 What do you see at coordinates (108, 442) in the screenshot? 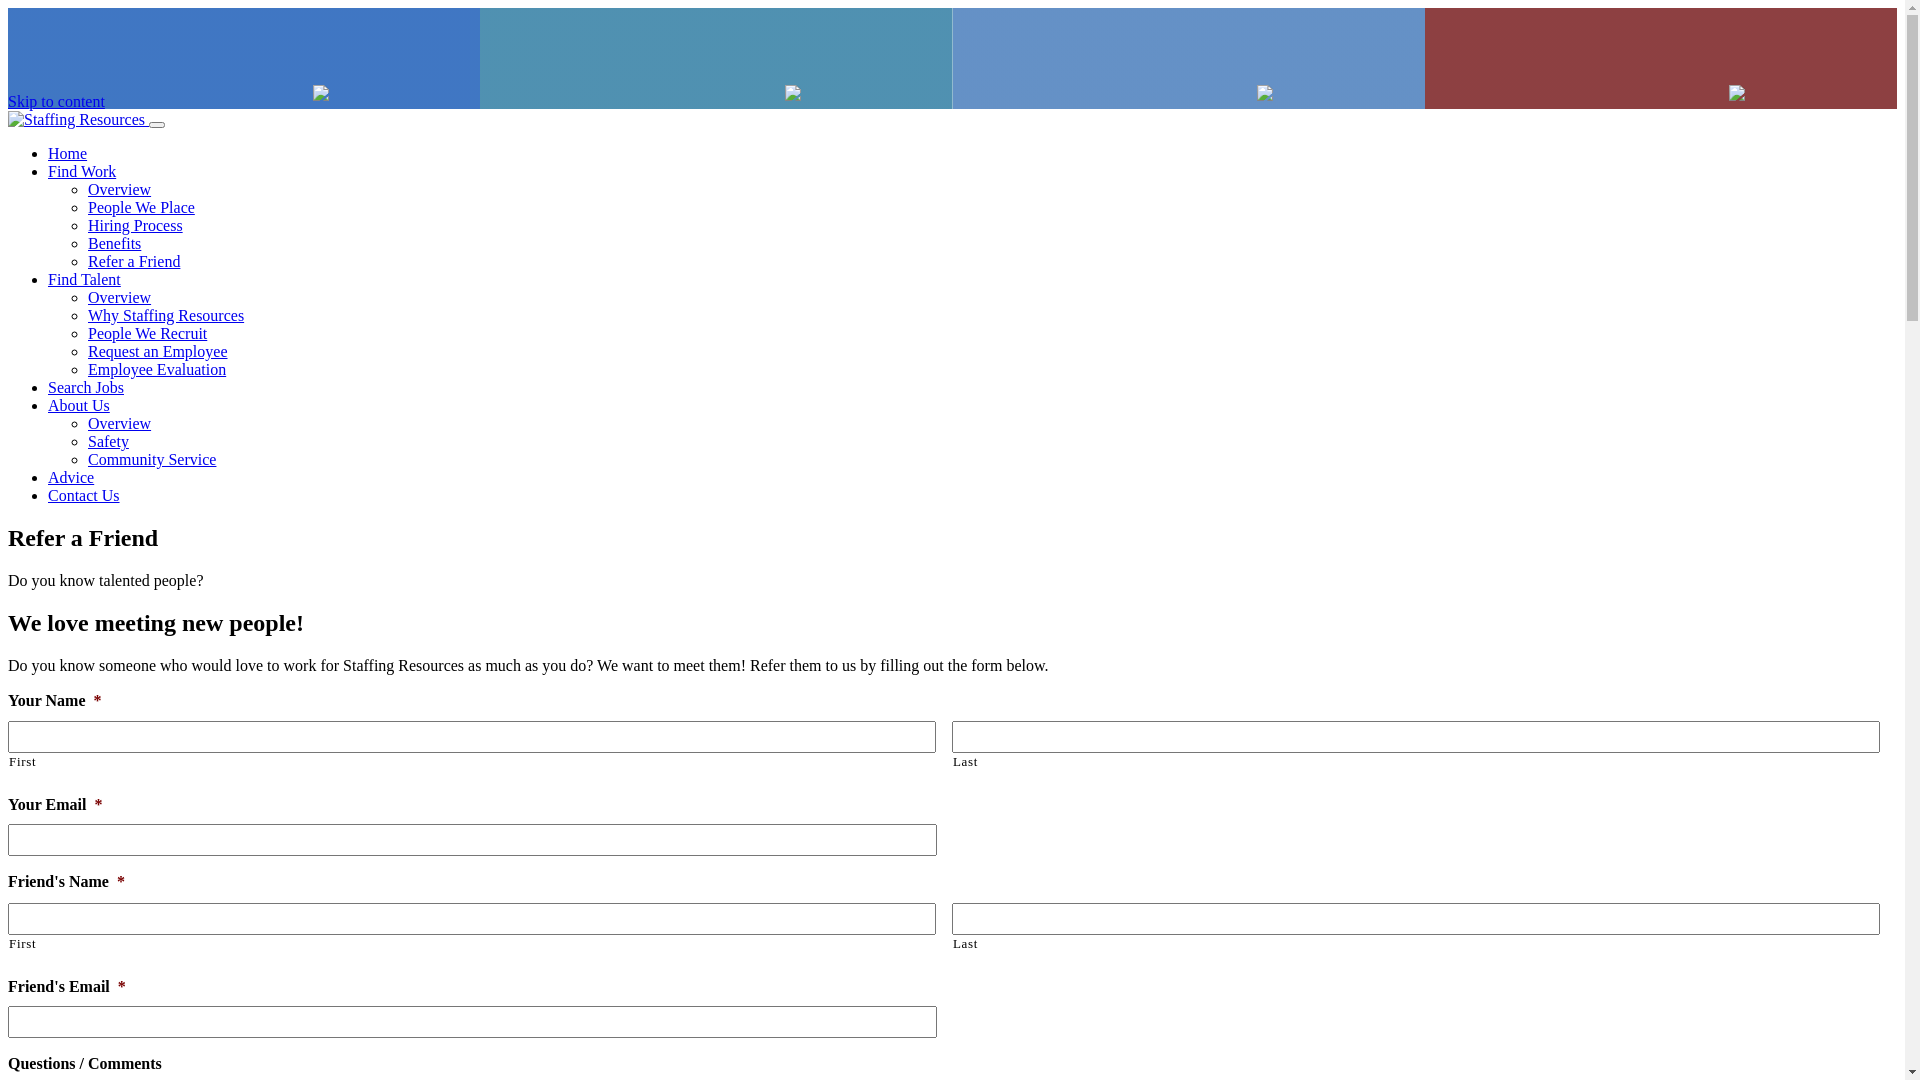
I see `Safety` at bounding box center [108, 442].